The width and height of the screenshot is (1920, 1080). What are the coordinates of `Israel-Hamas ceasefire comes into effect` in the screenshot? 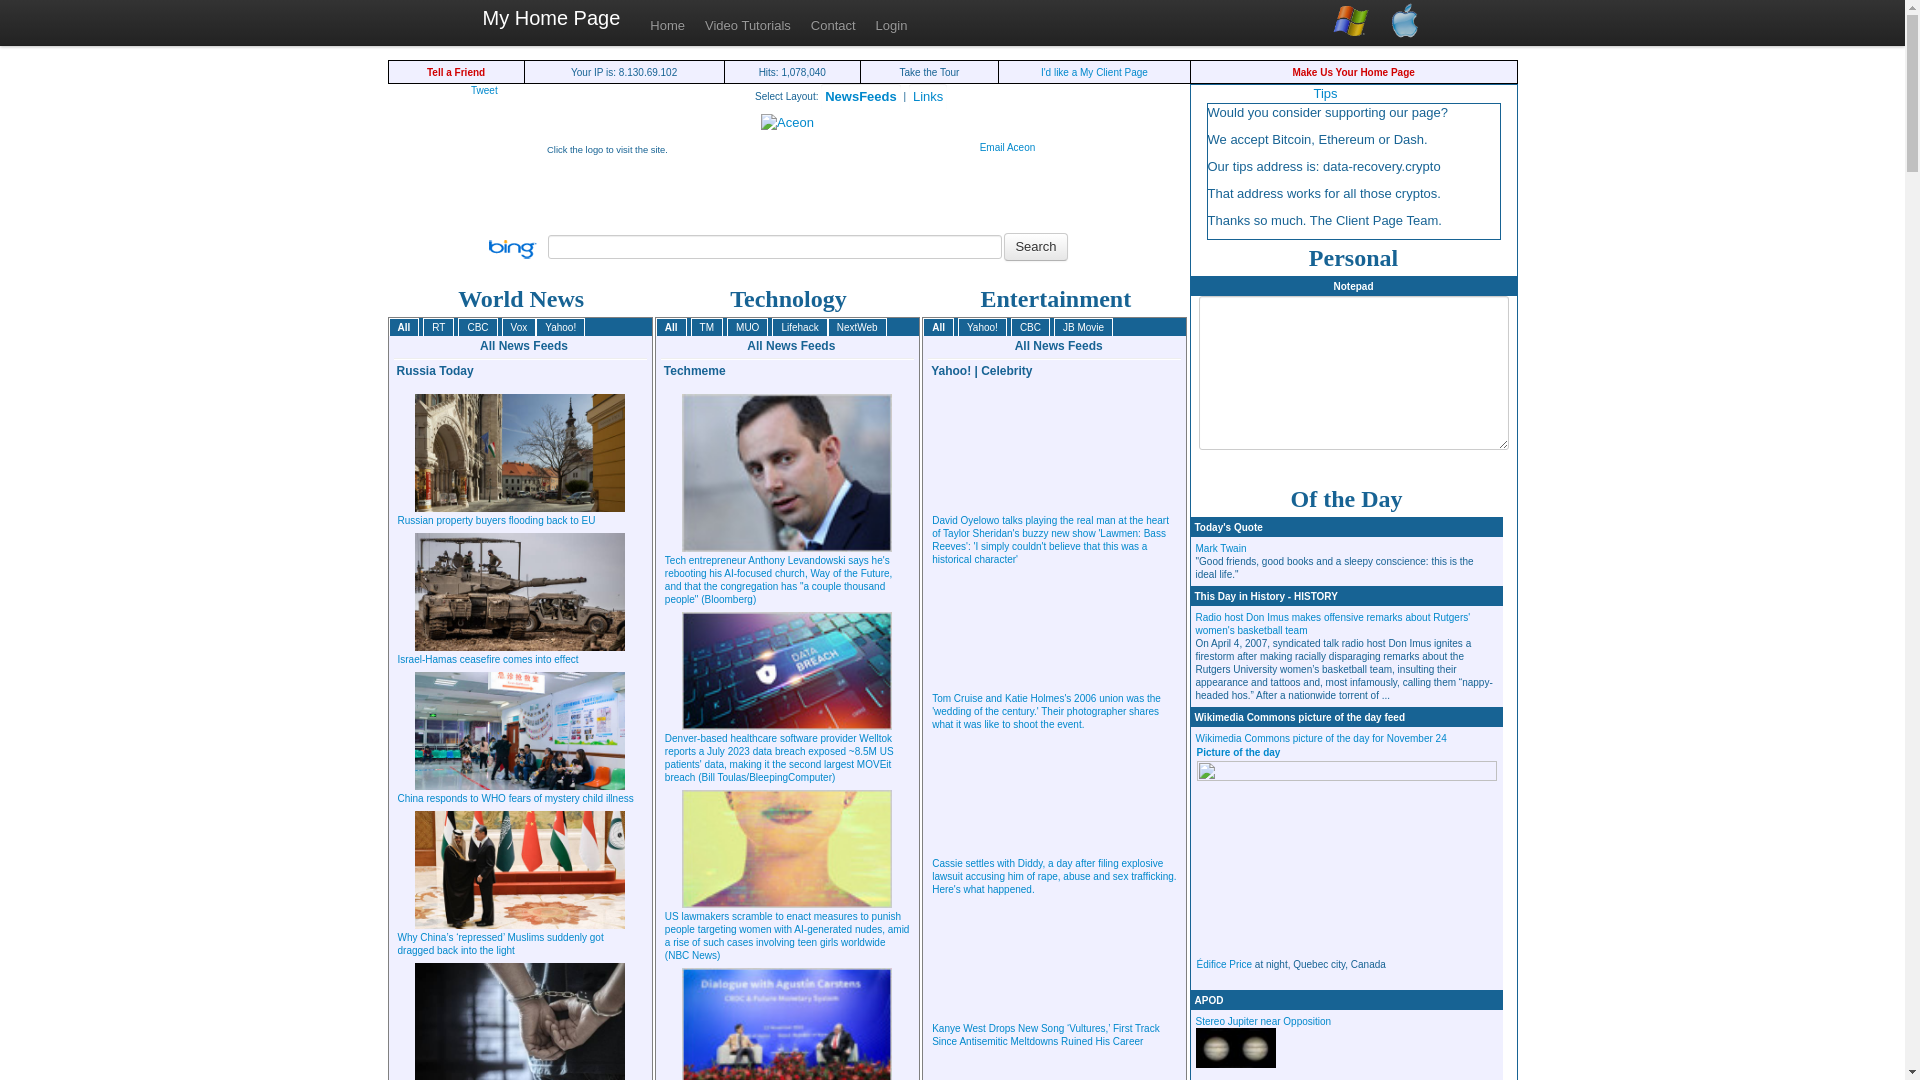 It's located at (520, 660).